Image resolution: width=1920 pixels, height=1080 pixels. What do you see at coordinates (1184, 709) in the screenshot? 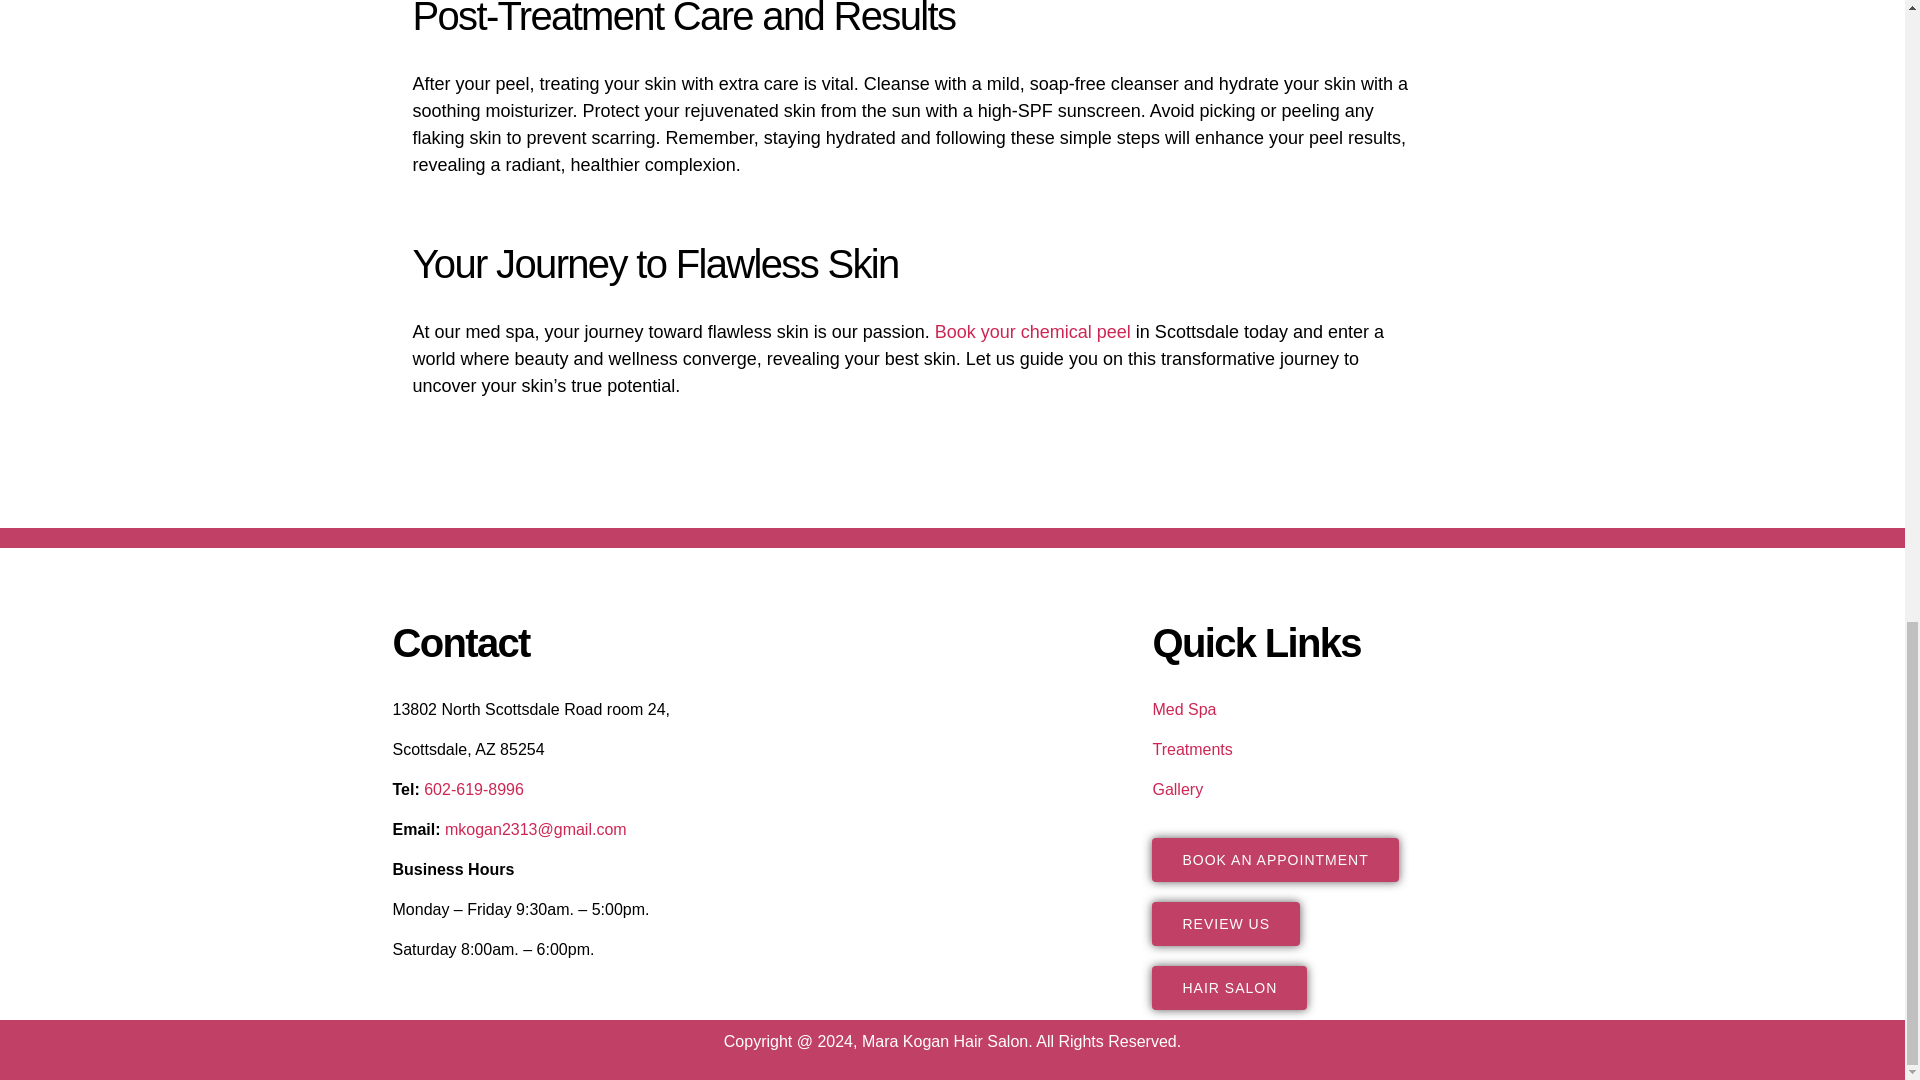
I see `Med Spa` at bounding box center [1184, 709].